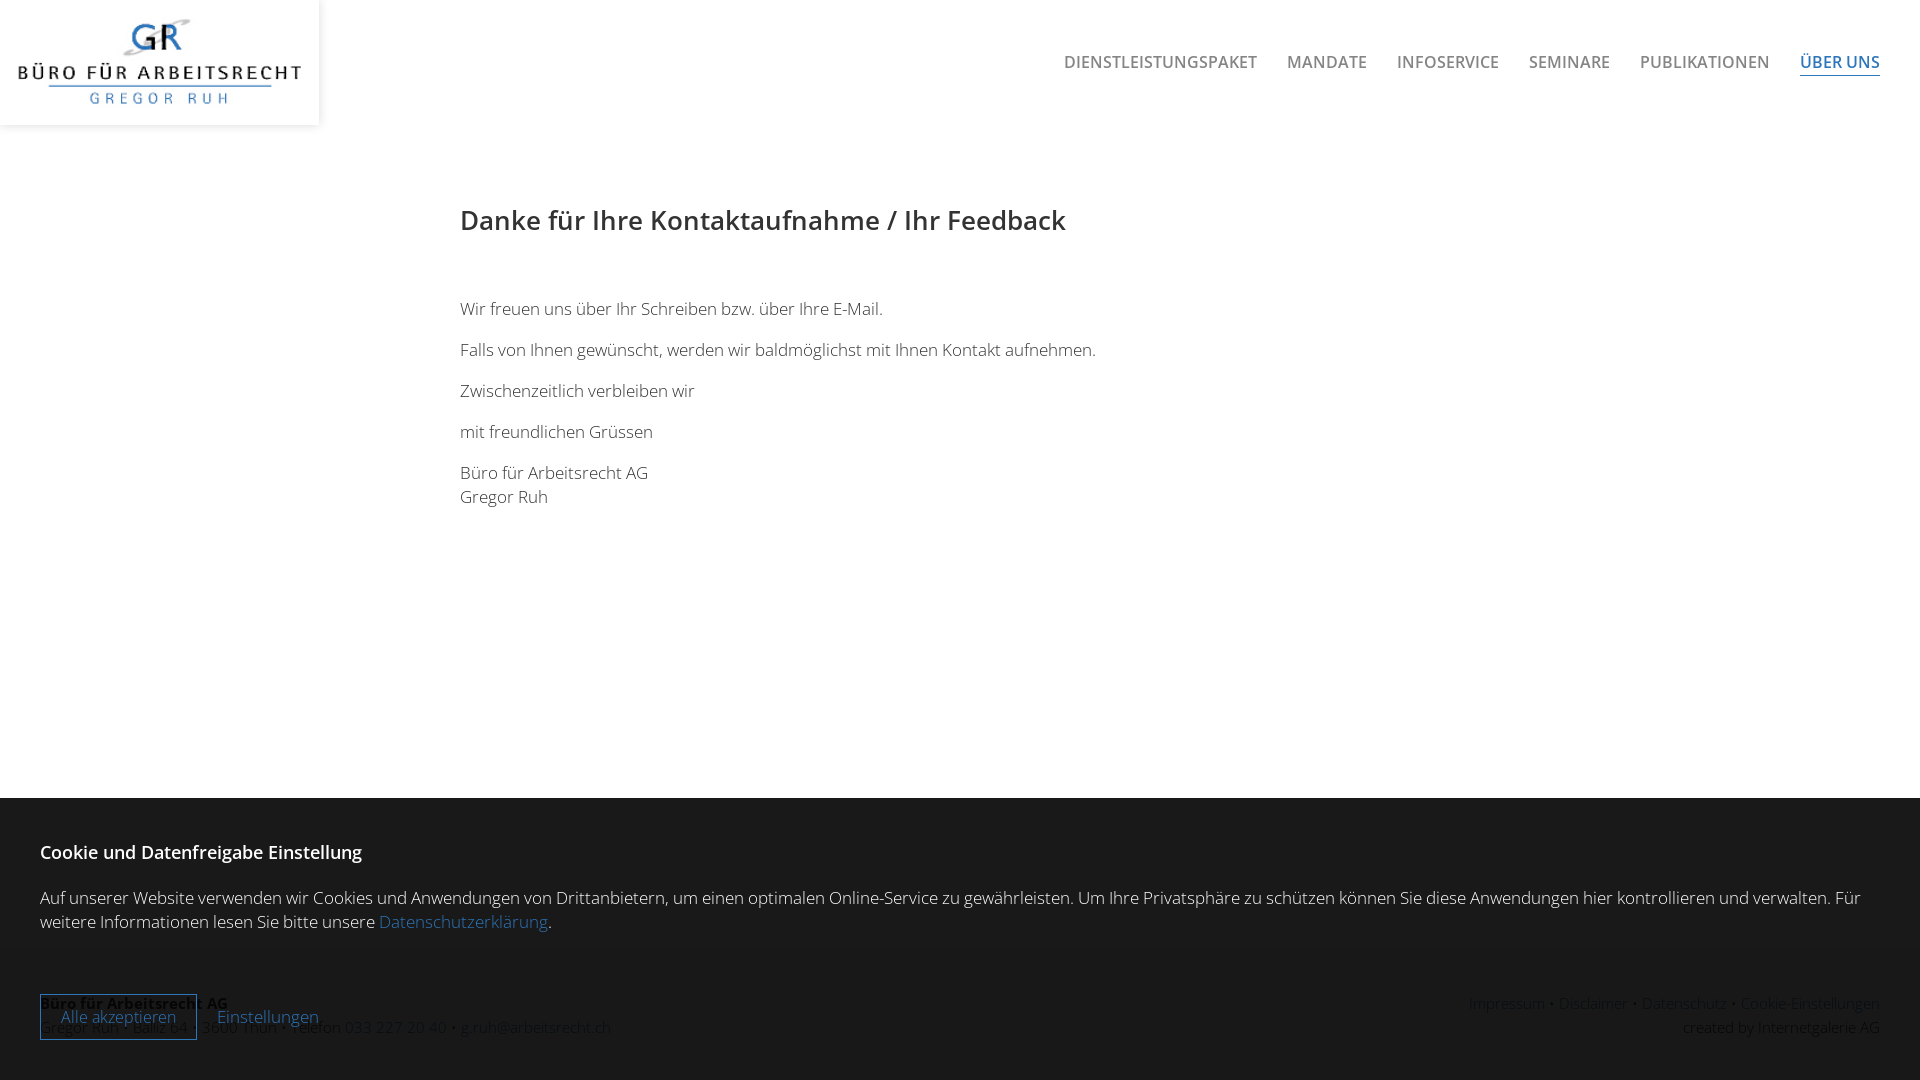  What do you see at coordinates (268, 1017) in the screenshot?
I see `Einstellungen` at bounding box center [268, 1017].